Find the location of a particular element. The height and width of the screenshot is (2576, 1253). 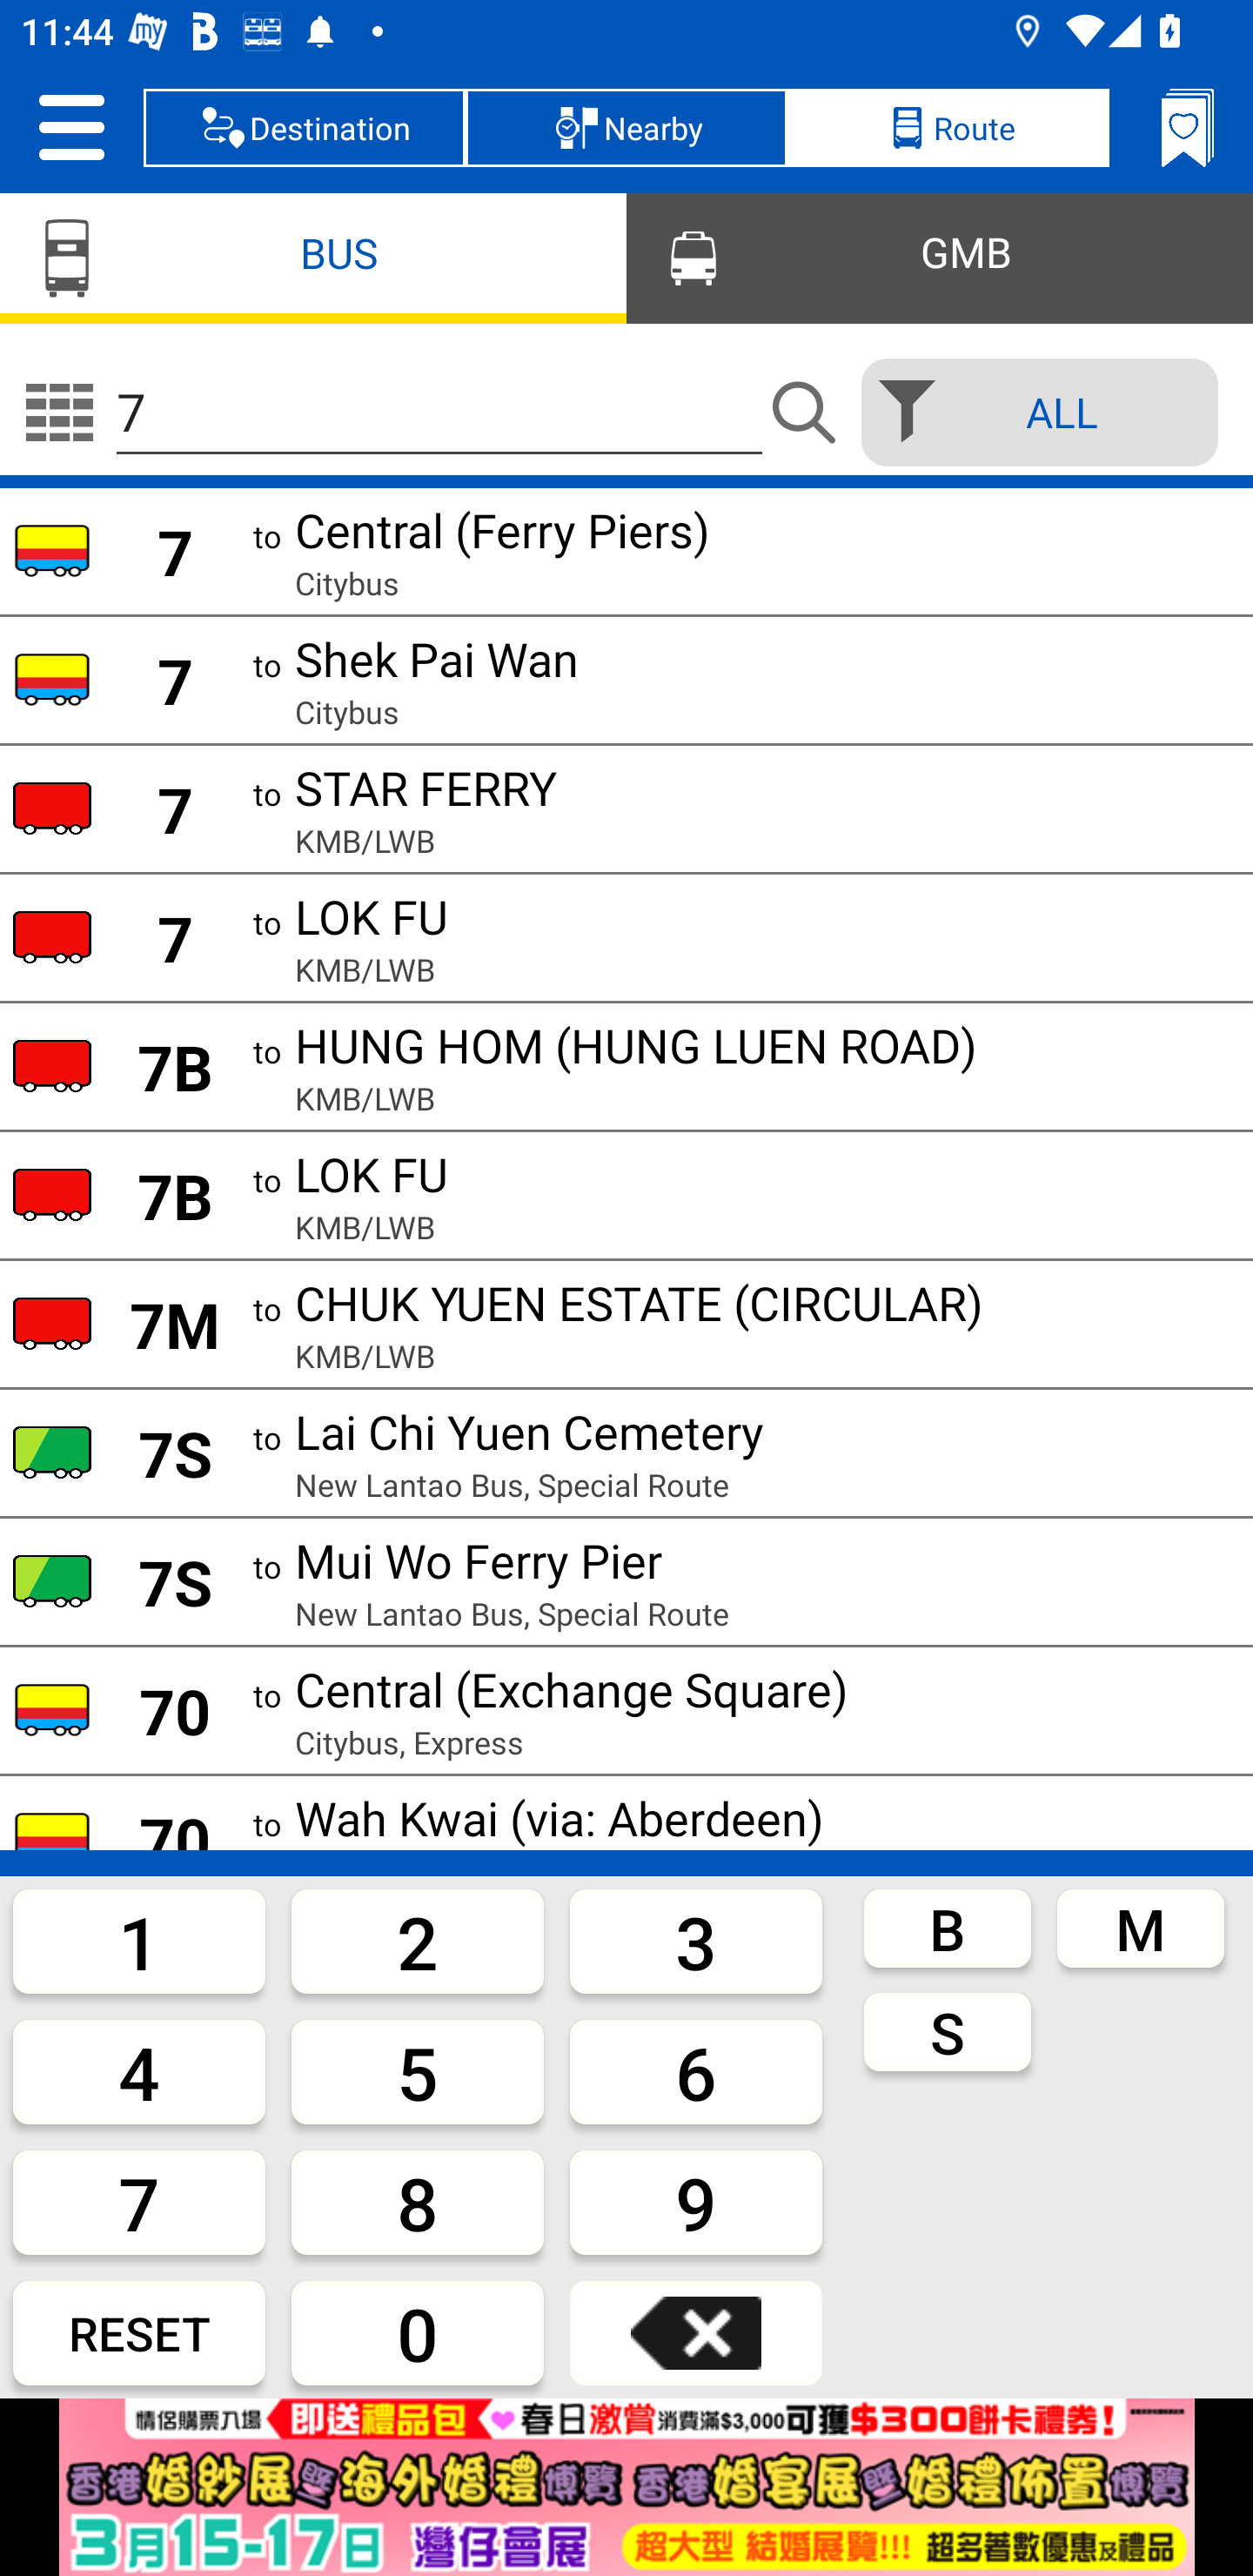

0 is located at coordinates (418, 2332).